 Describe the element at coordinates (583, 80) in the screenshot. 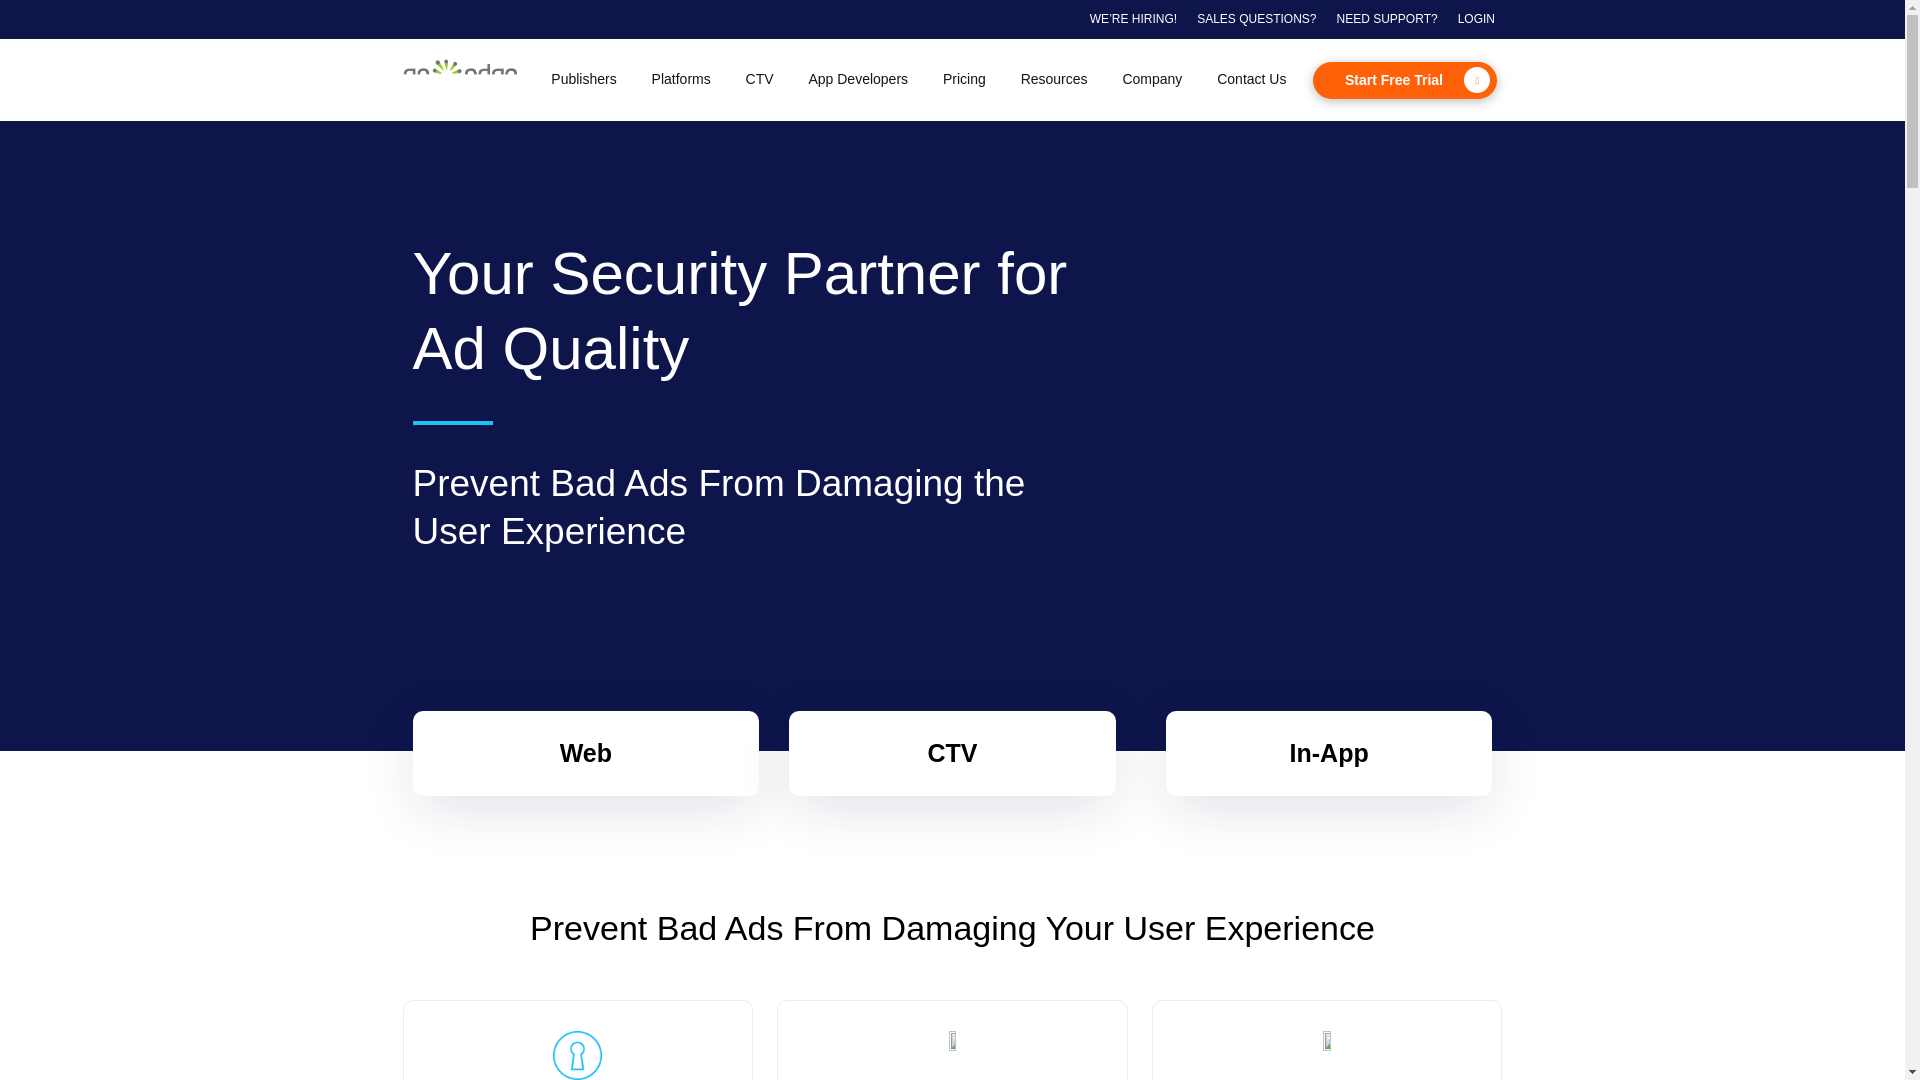

I see `Publishers` at that location.